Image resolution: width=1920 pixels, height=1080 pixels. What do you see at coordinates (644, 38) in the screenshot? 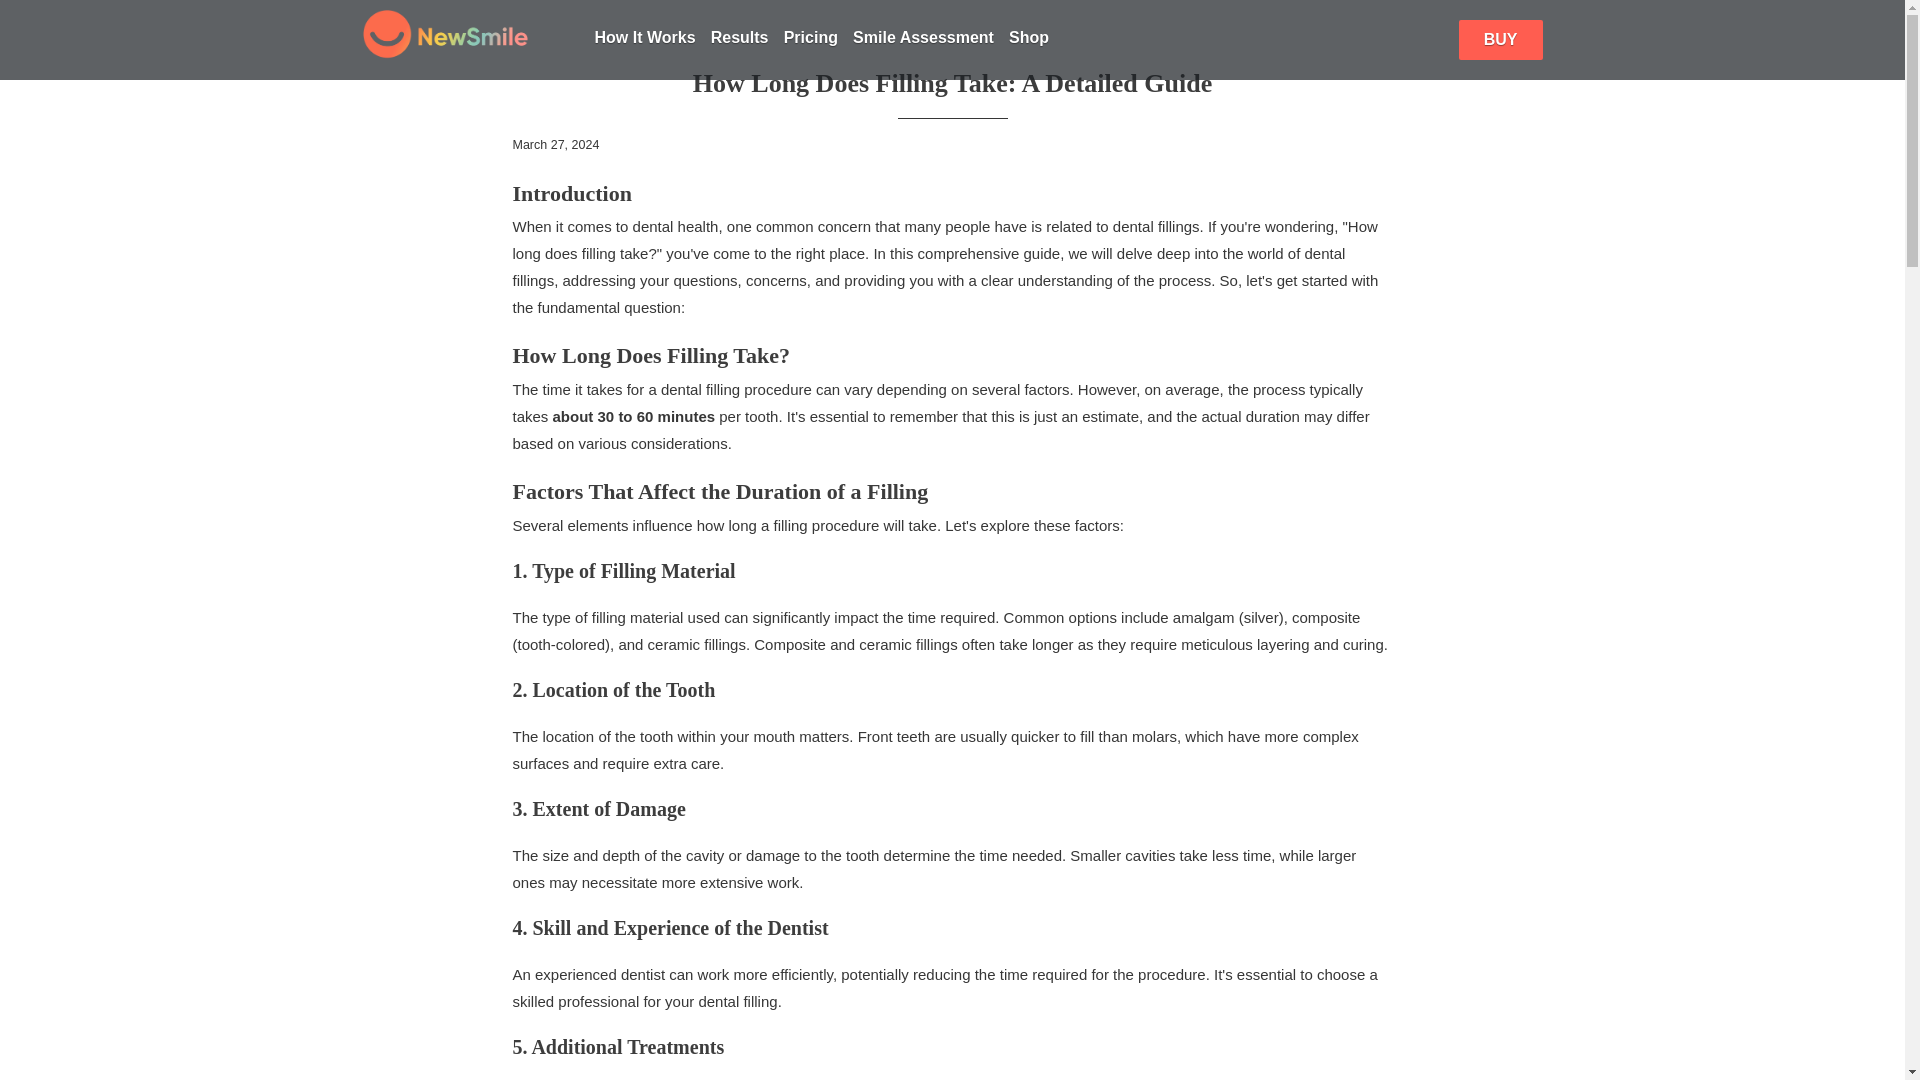
I see `How It Works` at bounding box center [644, 38].